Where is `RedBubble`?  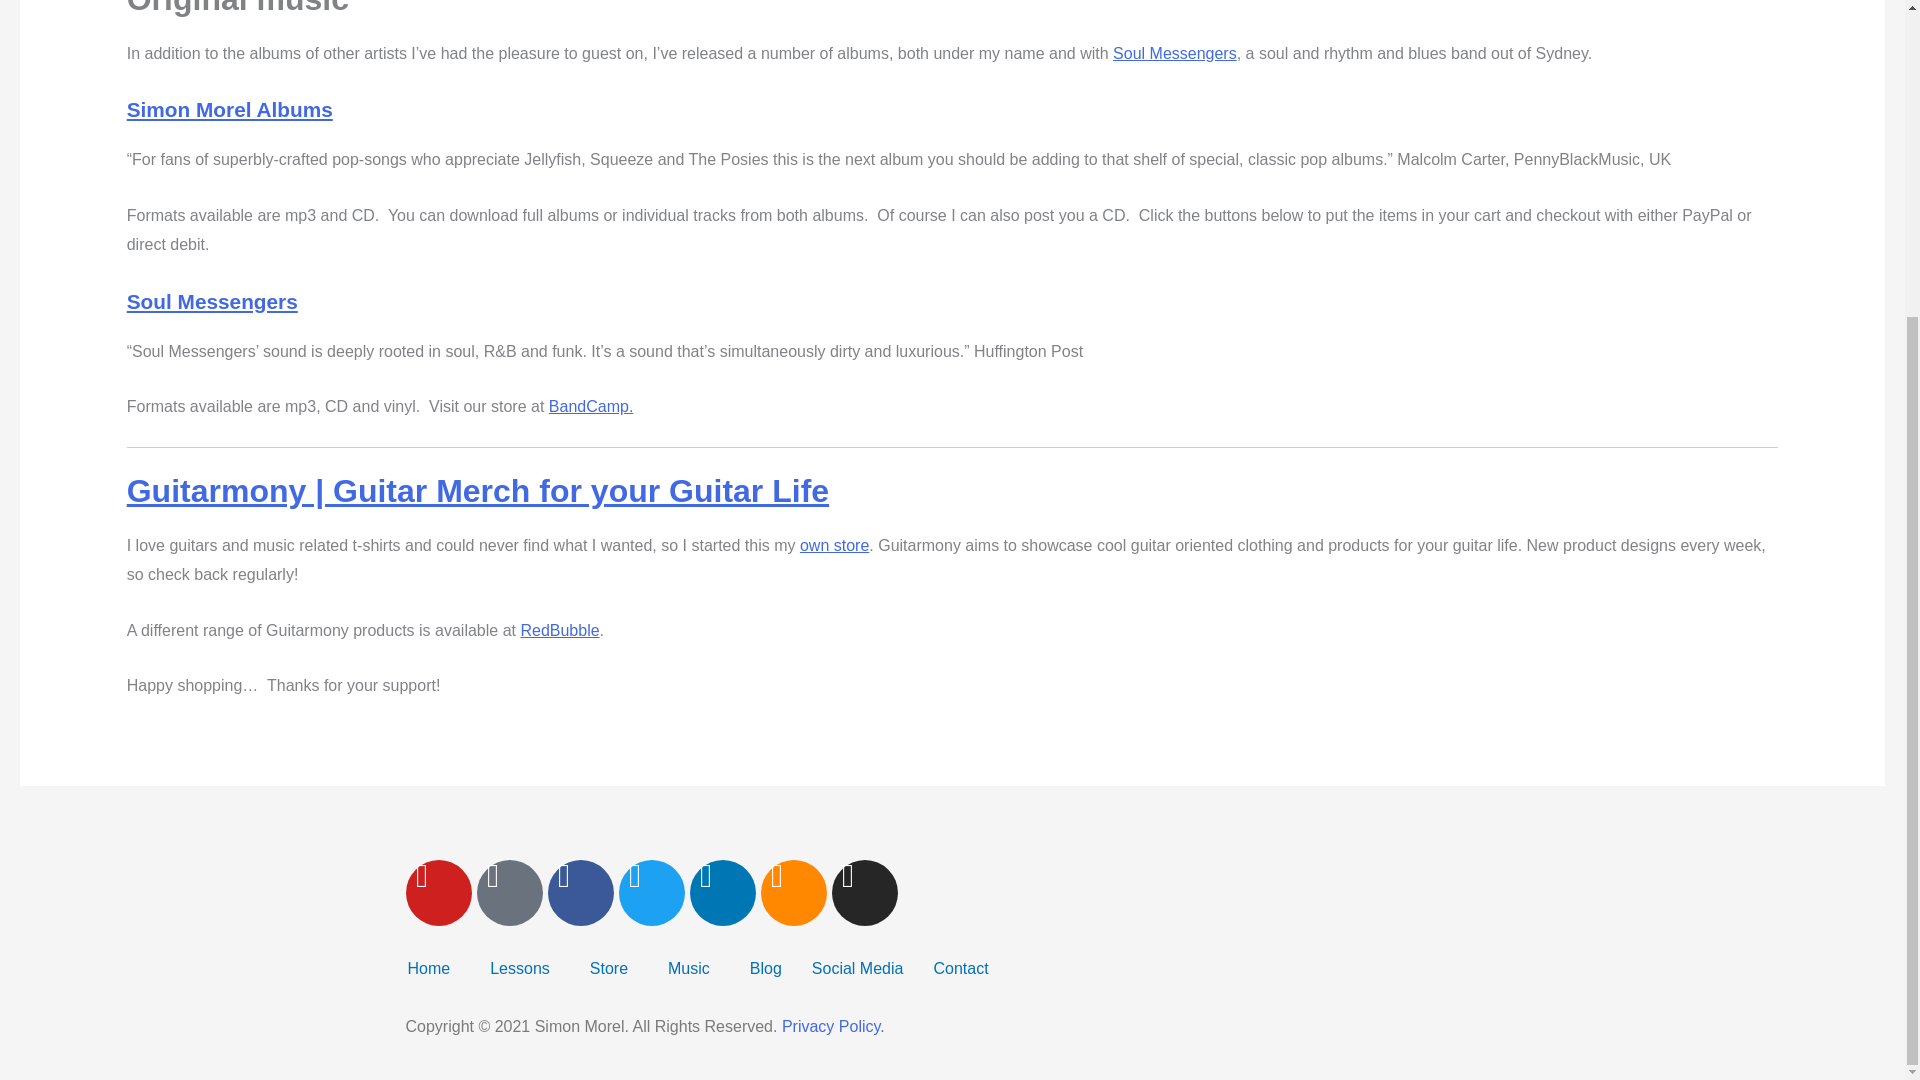
RedBubble is located at coordinates (560, 630).